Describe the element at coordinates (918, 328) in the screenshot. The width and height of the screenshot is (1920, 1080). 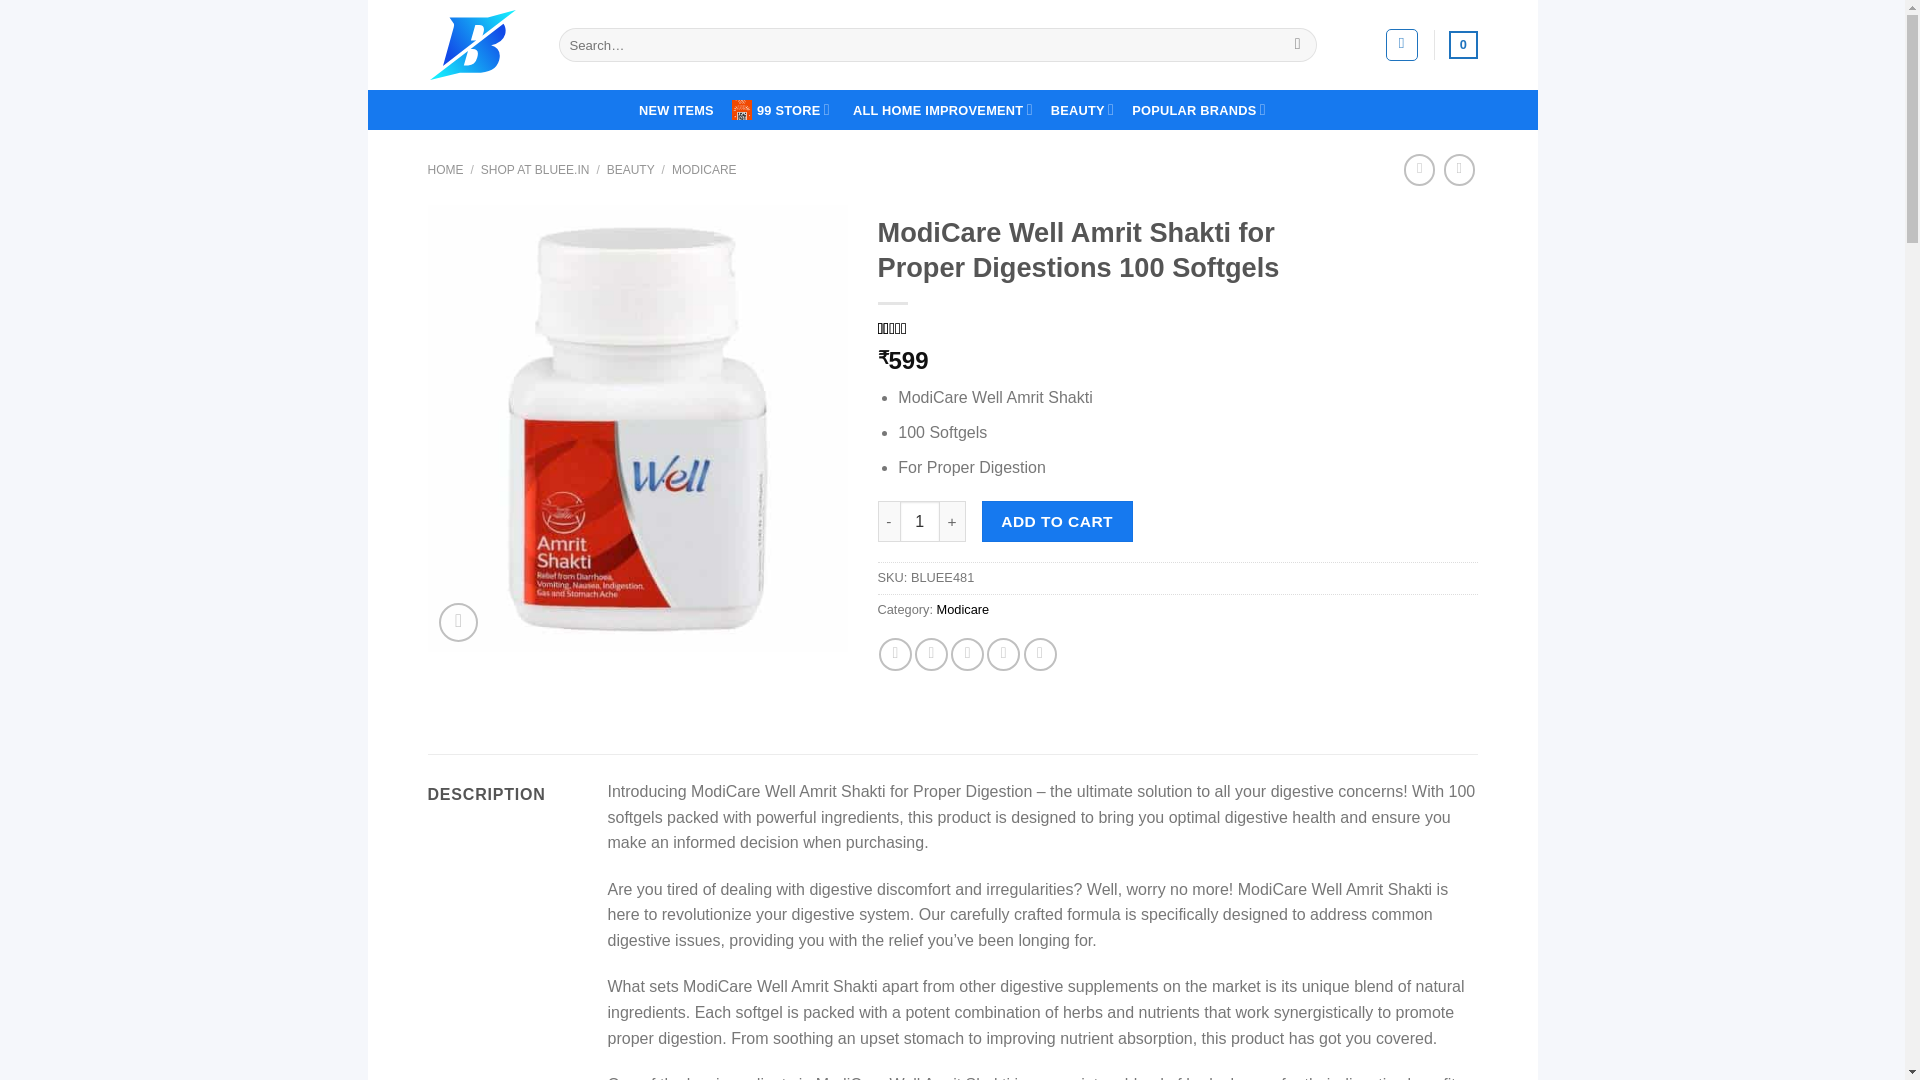
I see `3 customer reviews` at that location.